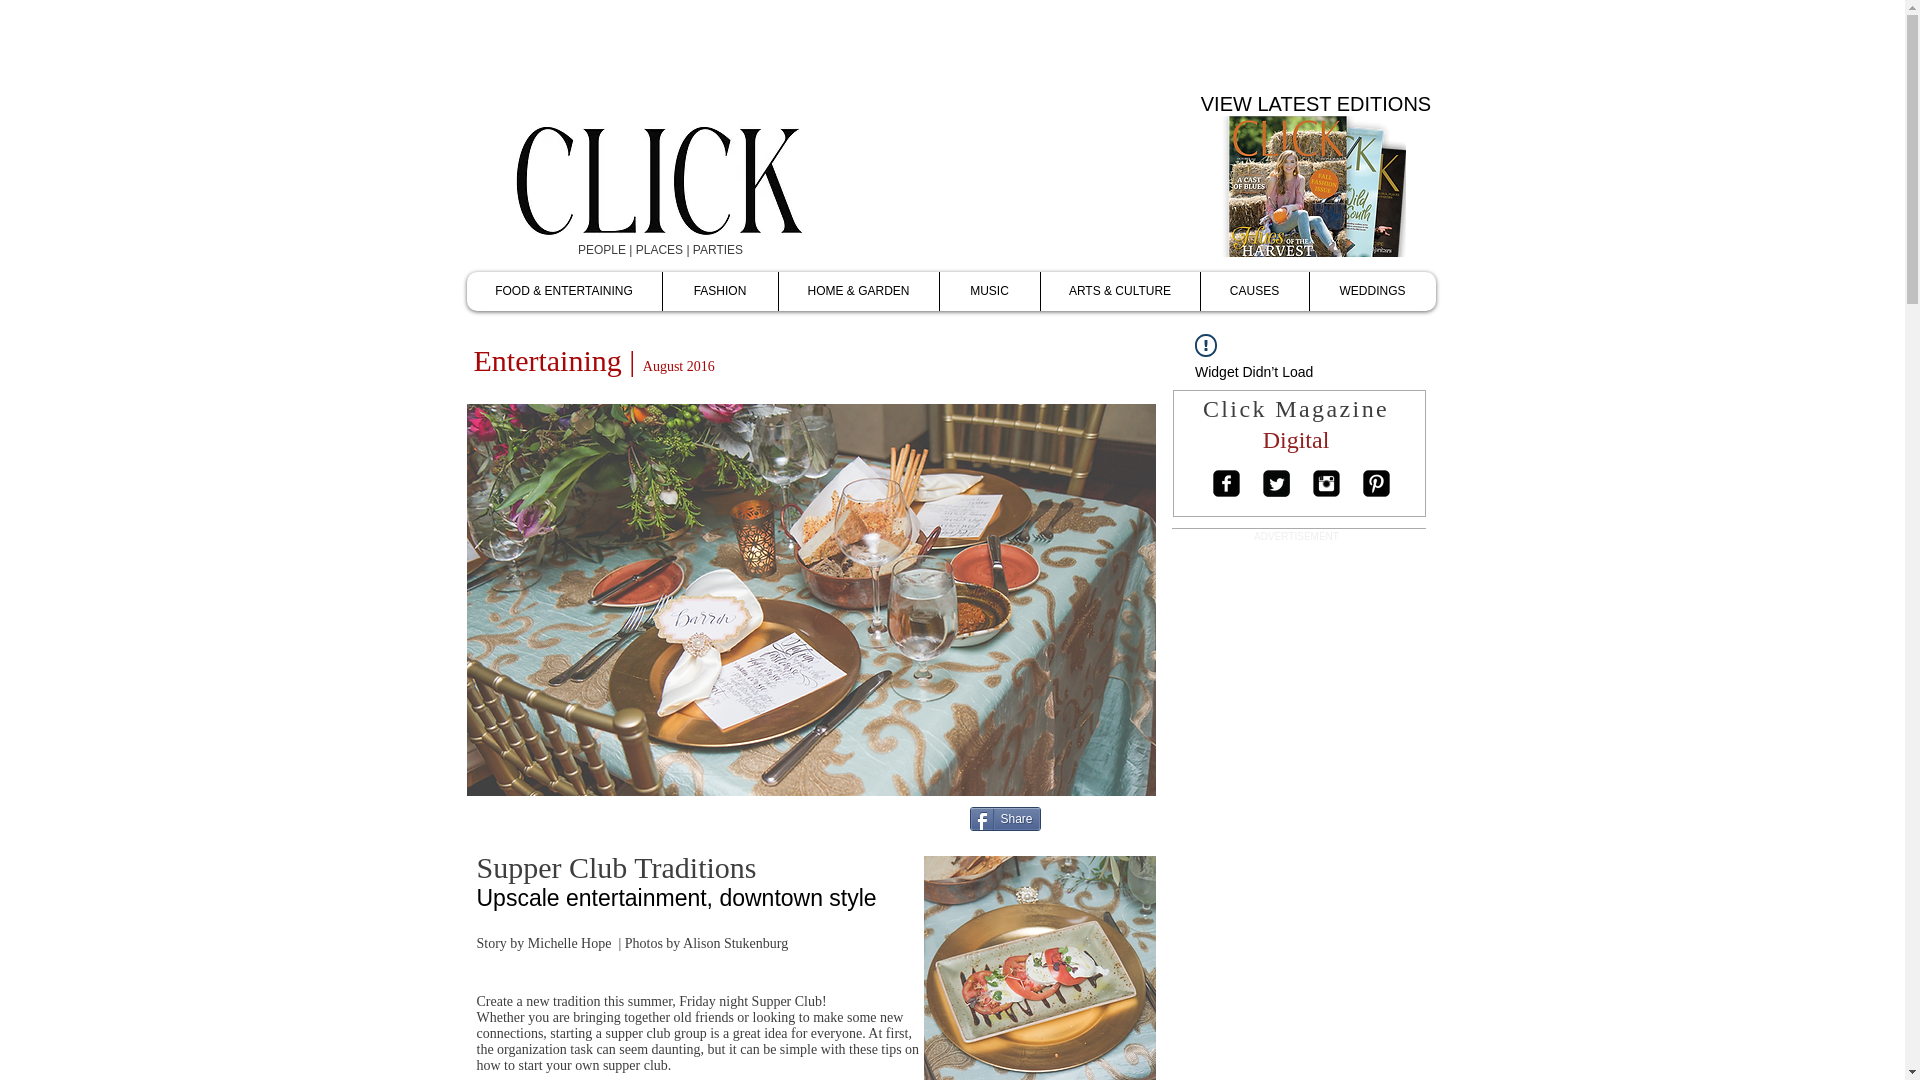  I want to click on VIEW LATEST EDITIONS, so click(1316, 104).